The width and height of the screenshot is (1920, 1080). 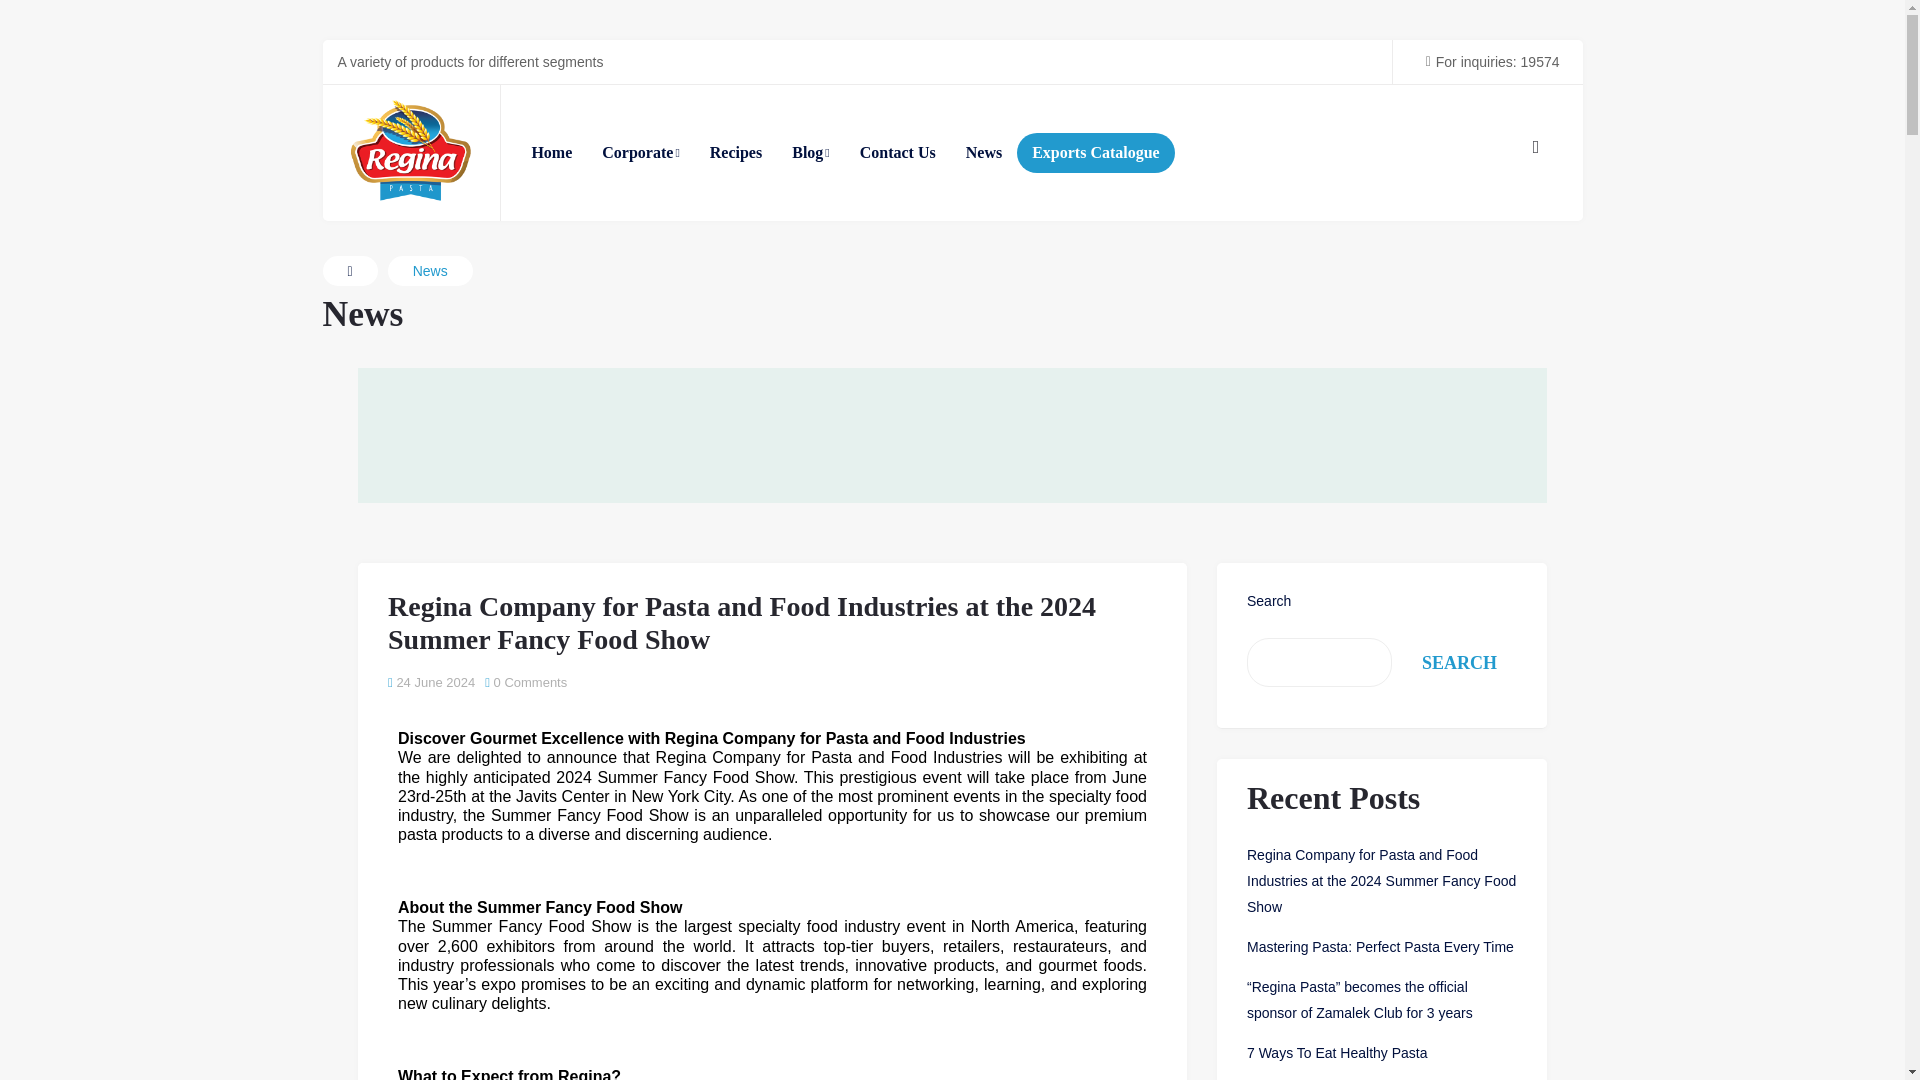 I want to click on For inquiries: 19574, so click(x=1486, y=61).